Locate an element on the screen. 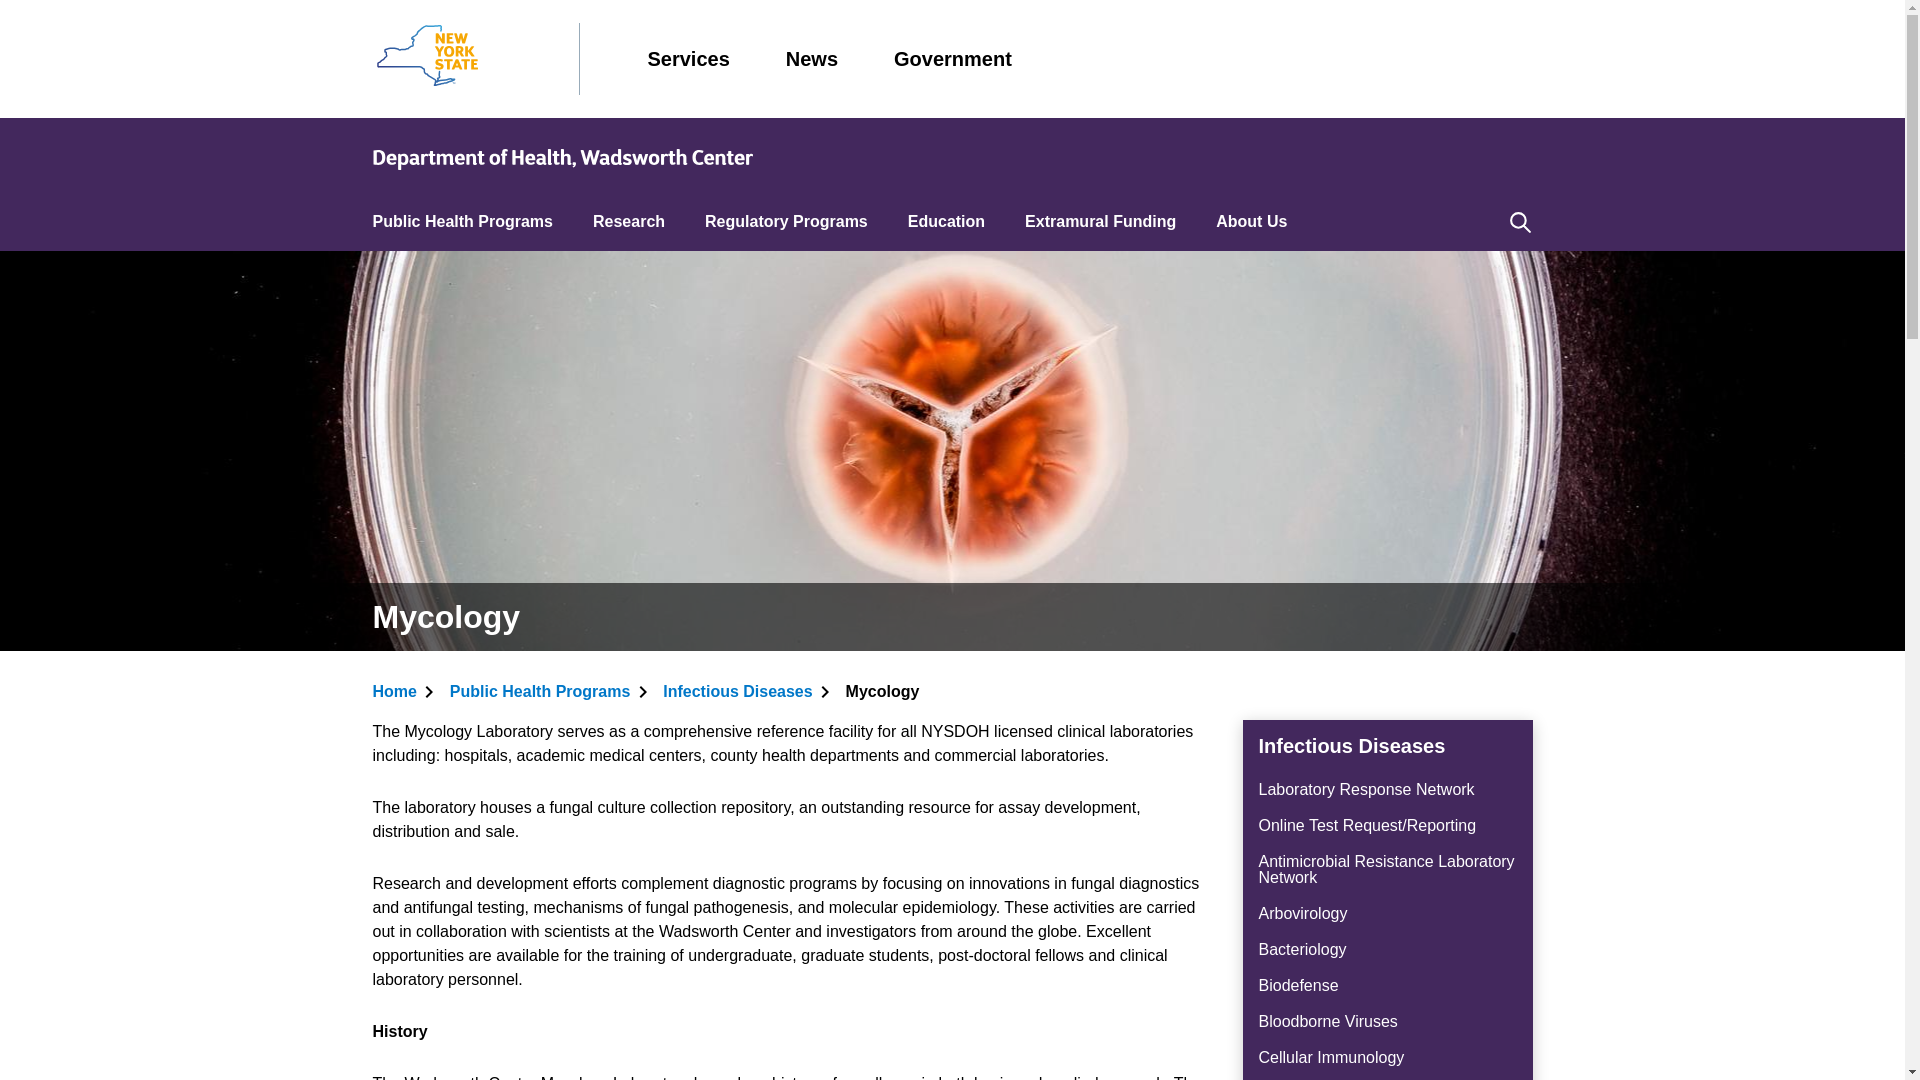  Services is located at coordinates (688, 58).